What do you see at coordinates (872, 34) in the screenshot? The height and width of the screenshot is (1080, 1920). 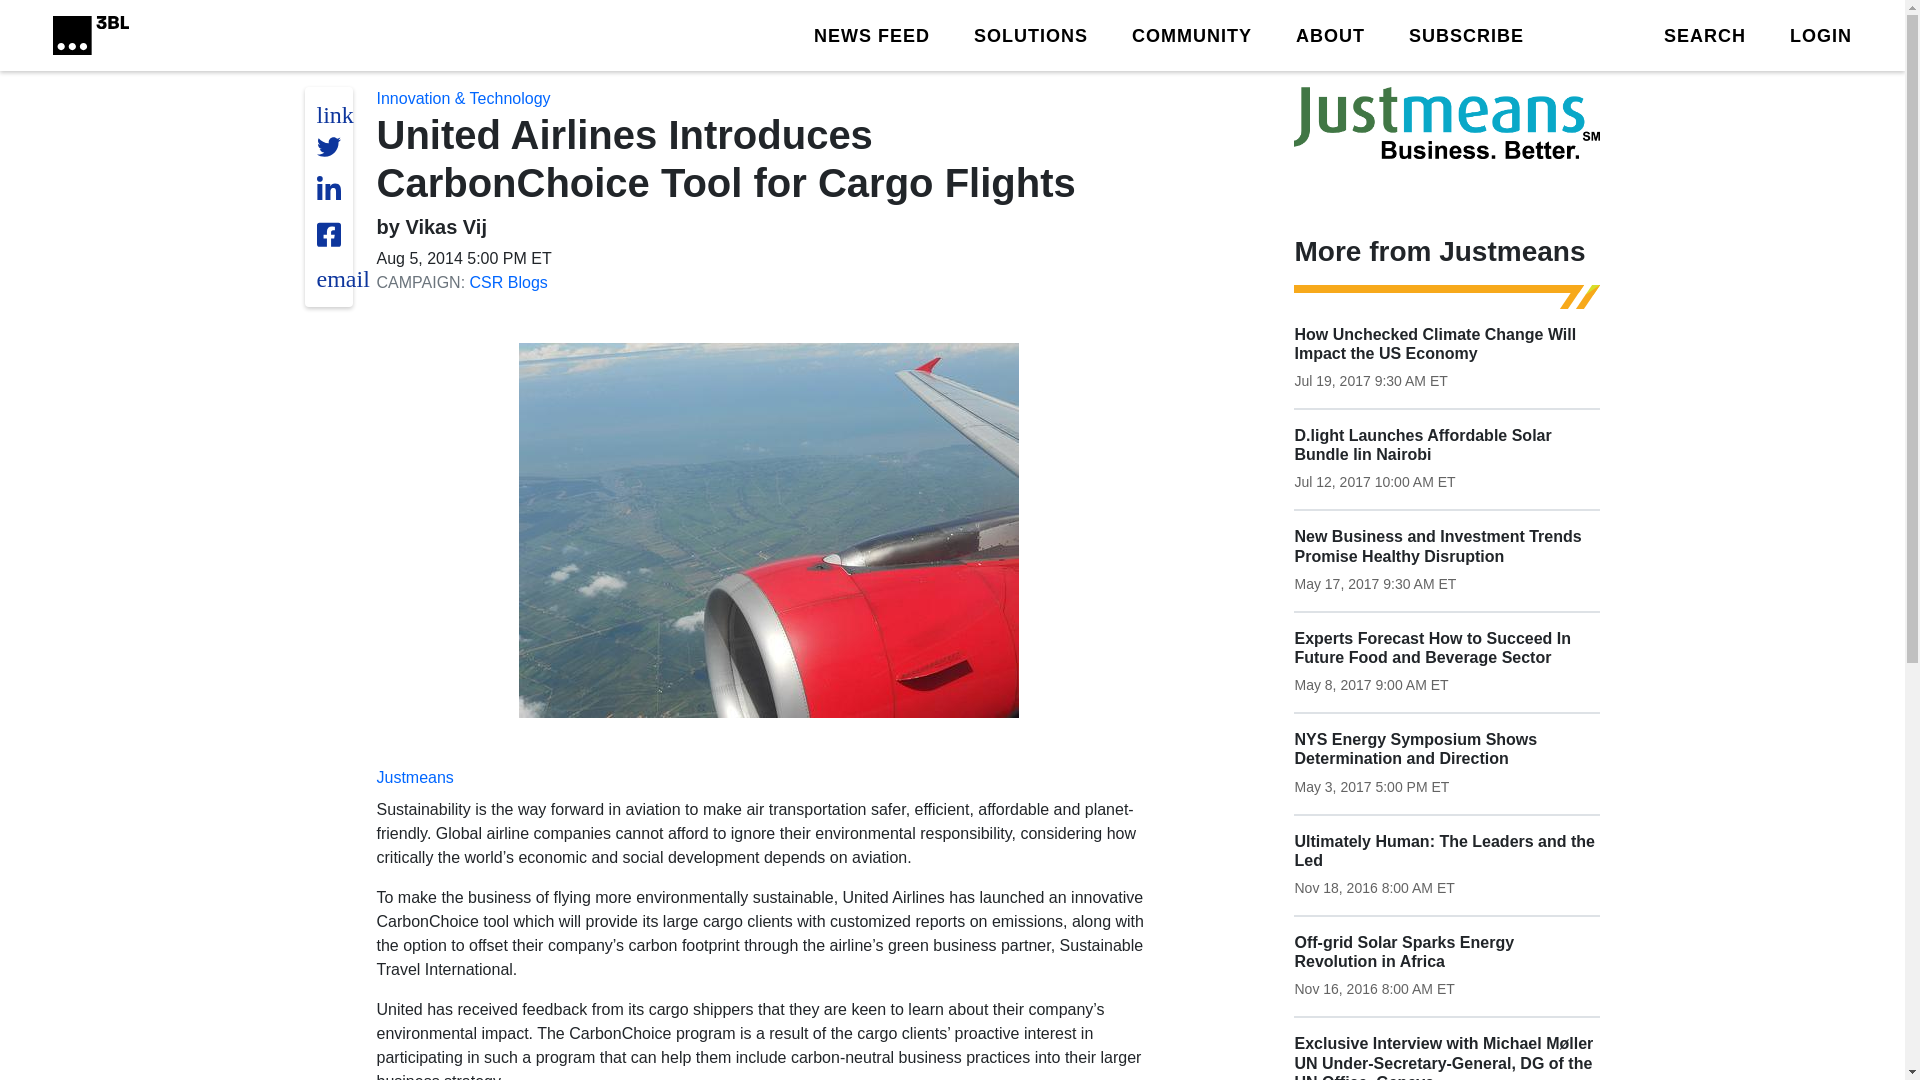 I see `NEWS FEED` at bounding box center [872, 34].